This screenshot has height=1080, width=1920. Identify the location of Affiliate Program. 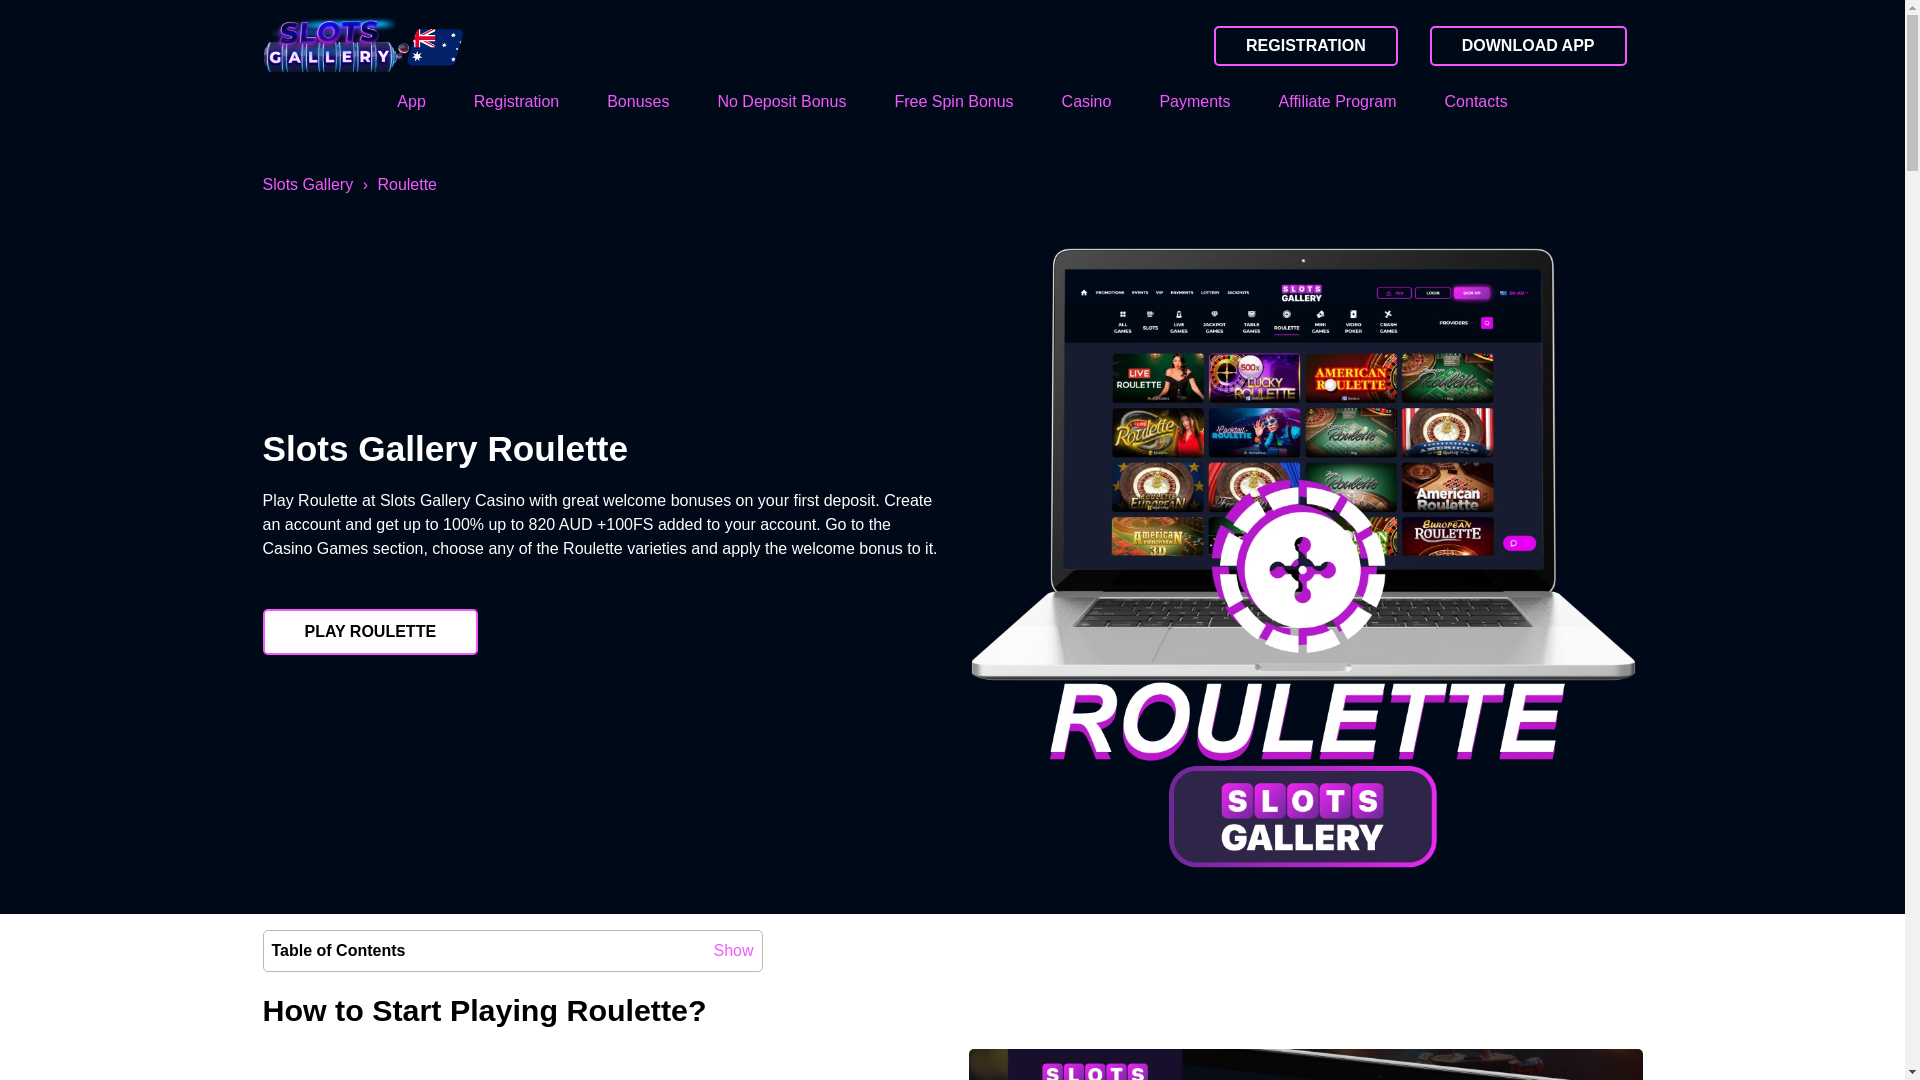
(1338, 101).